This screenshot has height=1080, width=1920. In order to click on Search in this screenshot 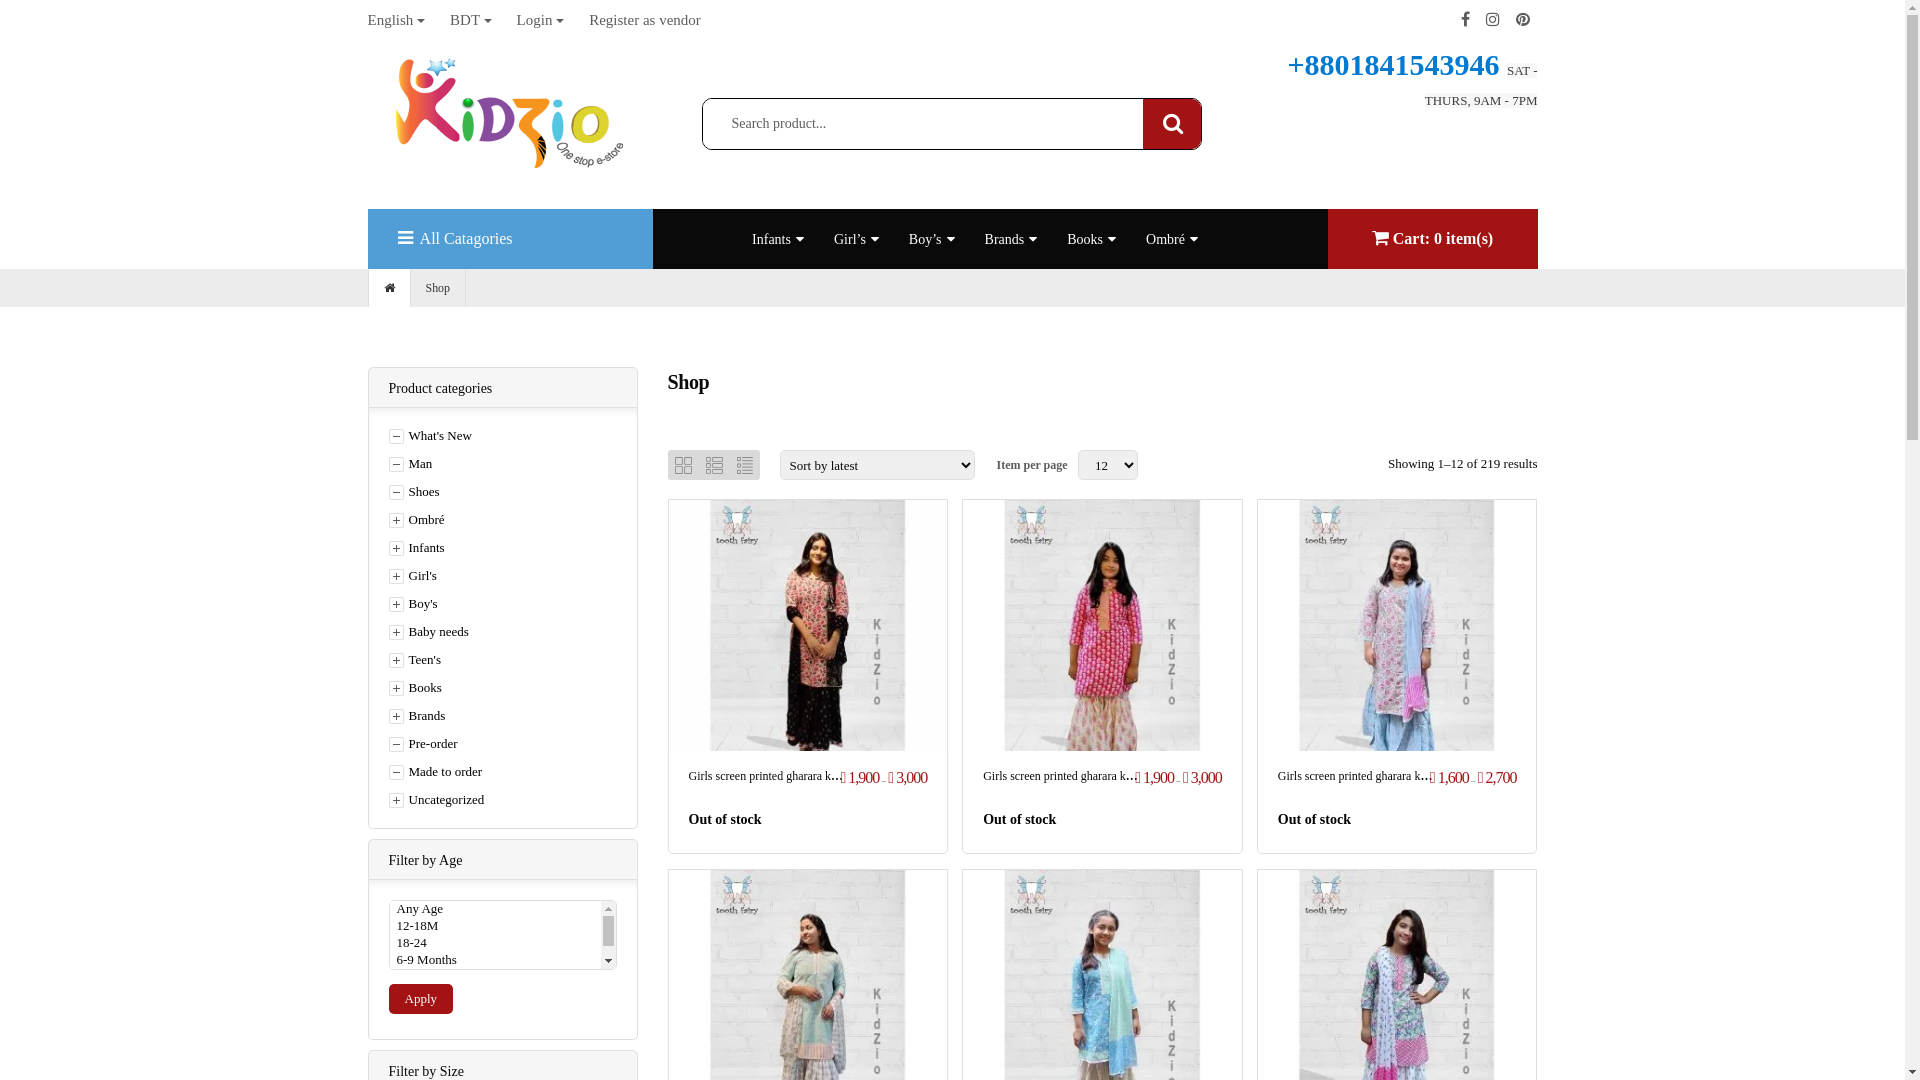, I will do `click(1173, 123)`.